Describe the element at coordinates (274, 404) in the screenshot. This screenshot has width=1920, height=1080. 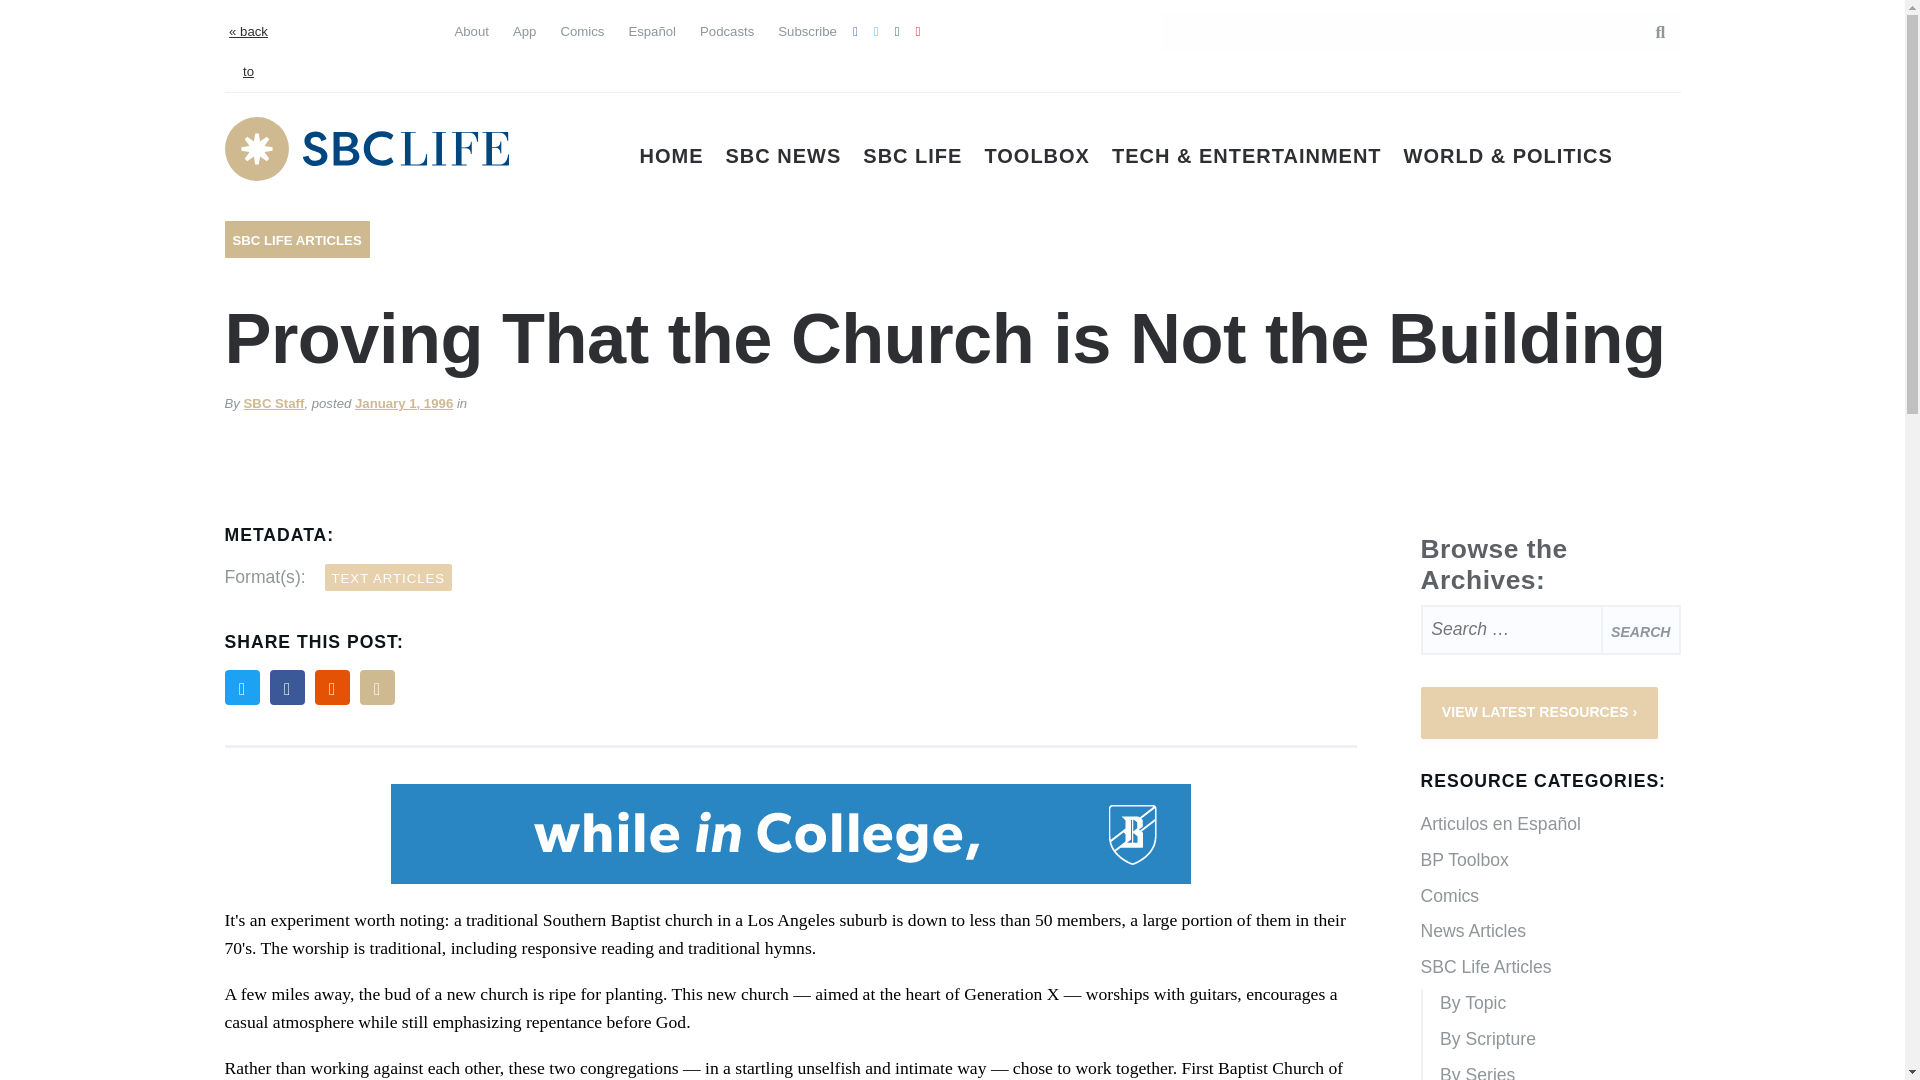
I see `SBC Staff` at that location.